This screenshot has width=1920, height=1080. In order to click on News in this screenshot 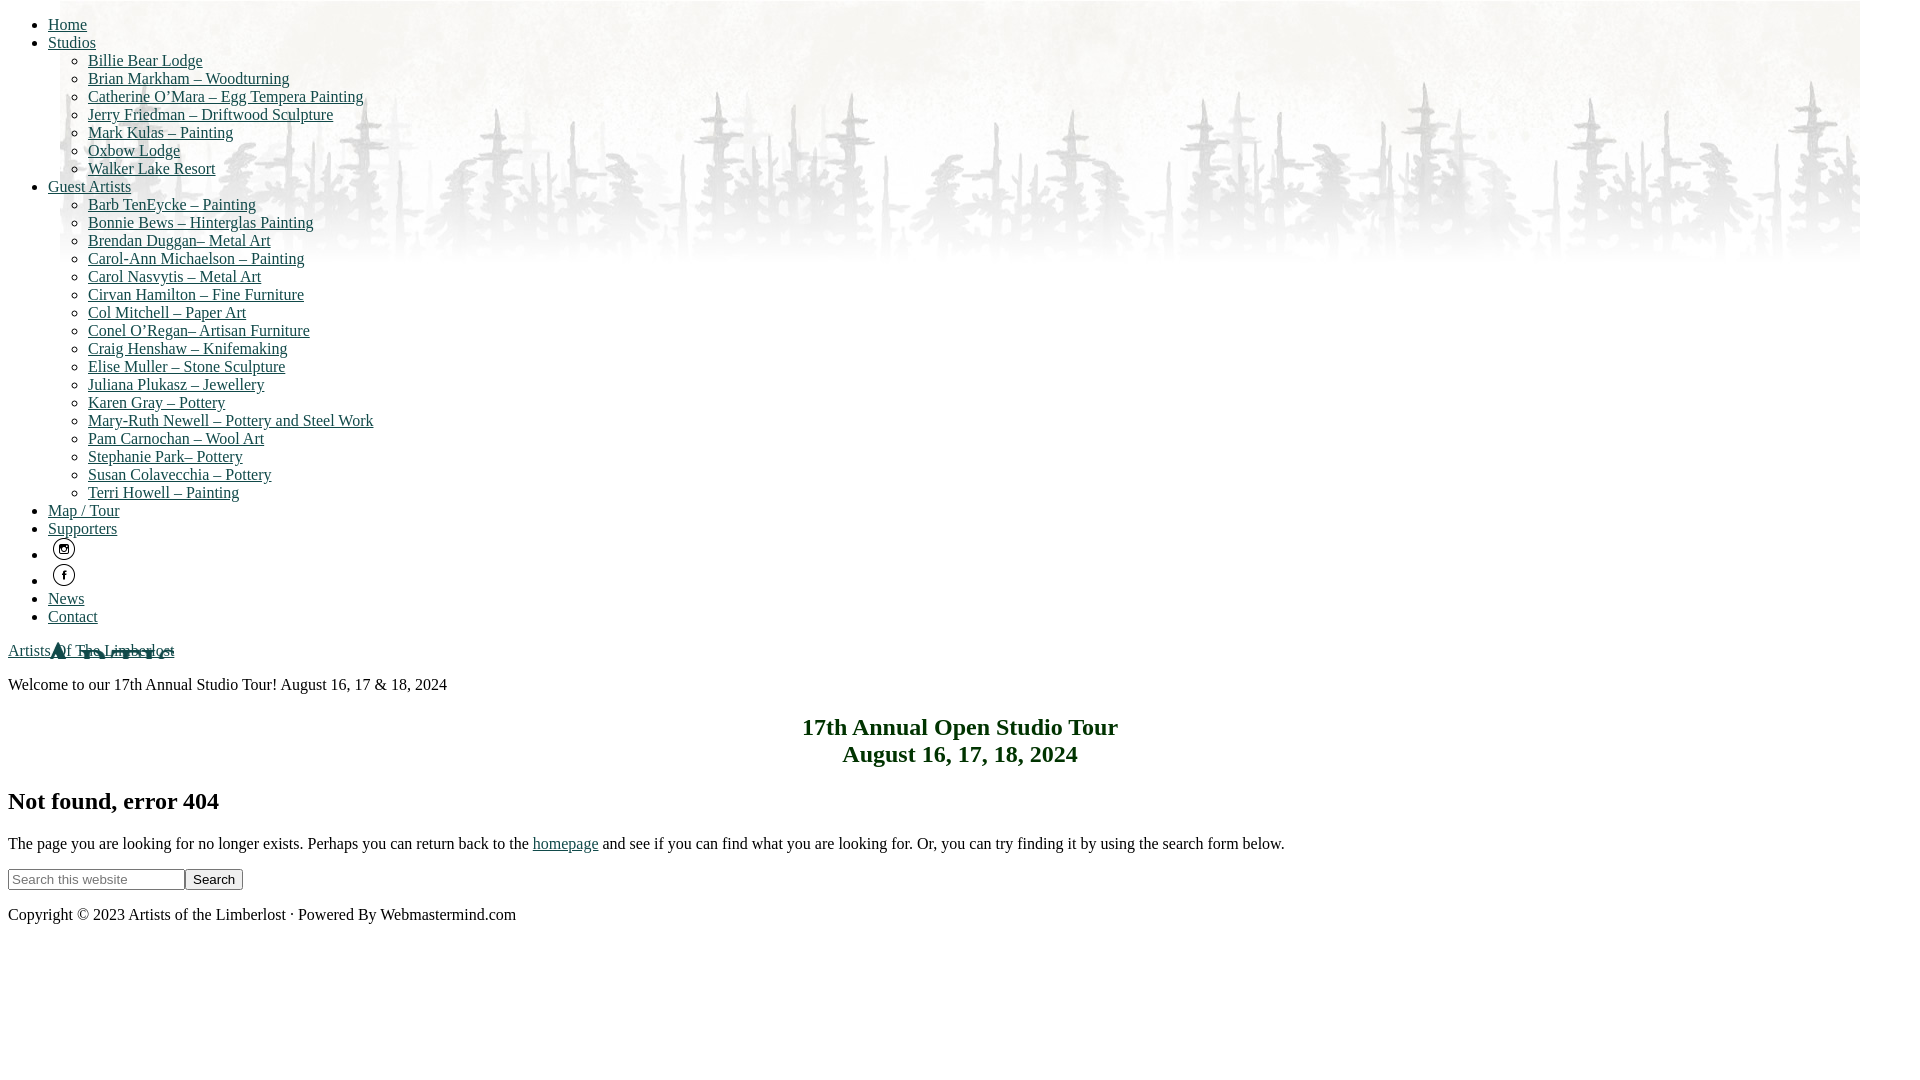, I will do `click(66, 598)`.